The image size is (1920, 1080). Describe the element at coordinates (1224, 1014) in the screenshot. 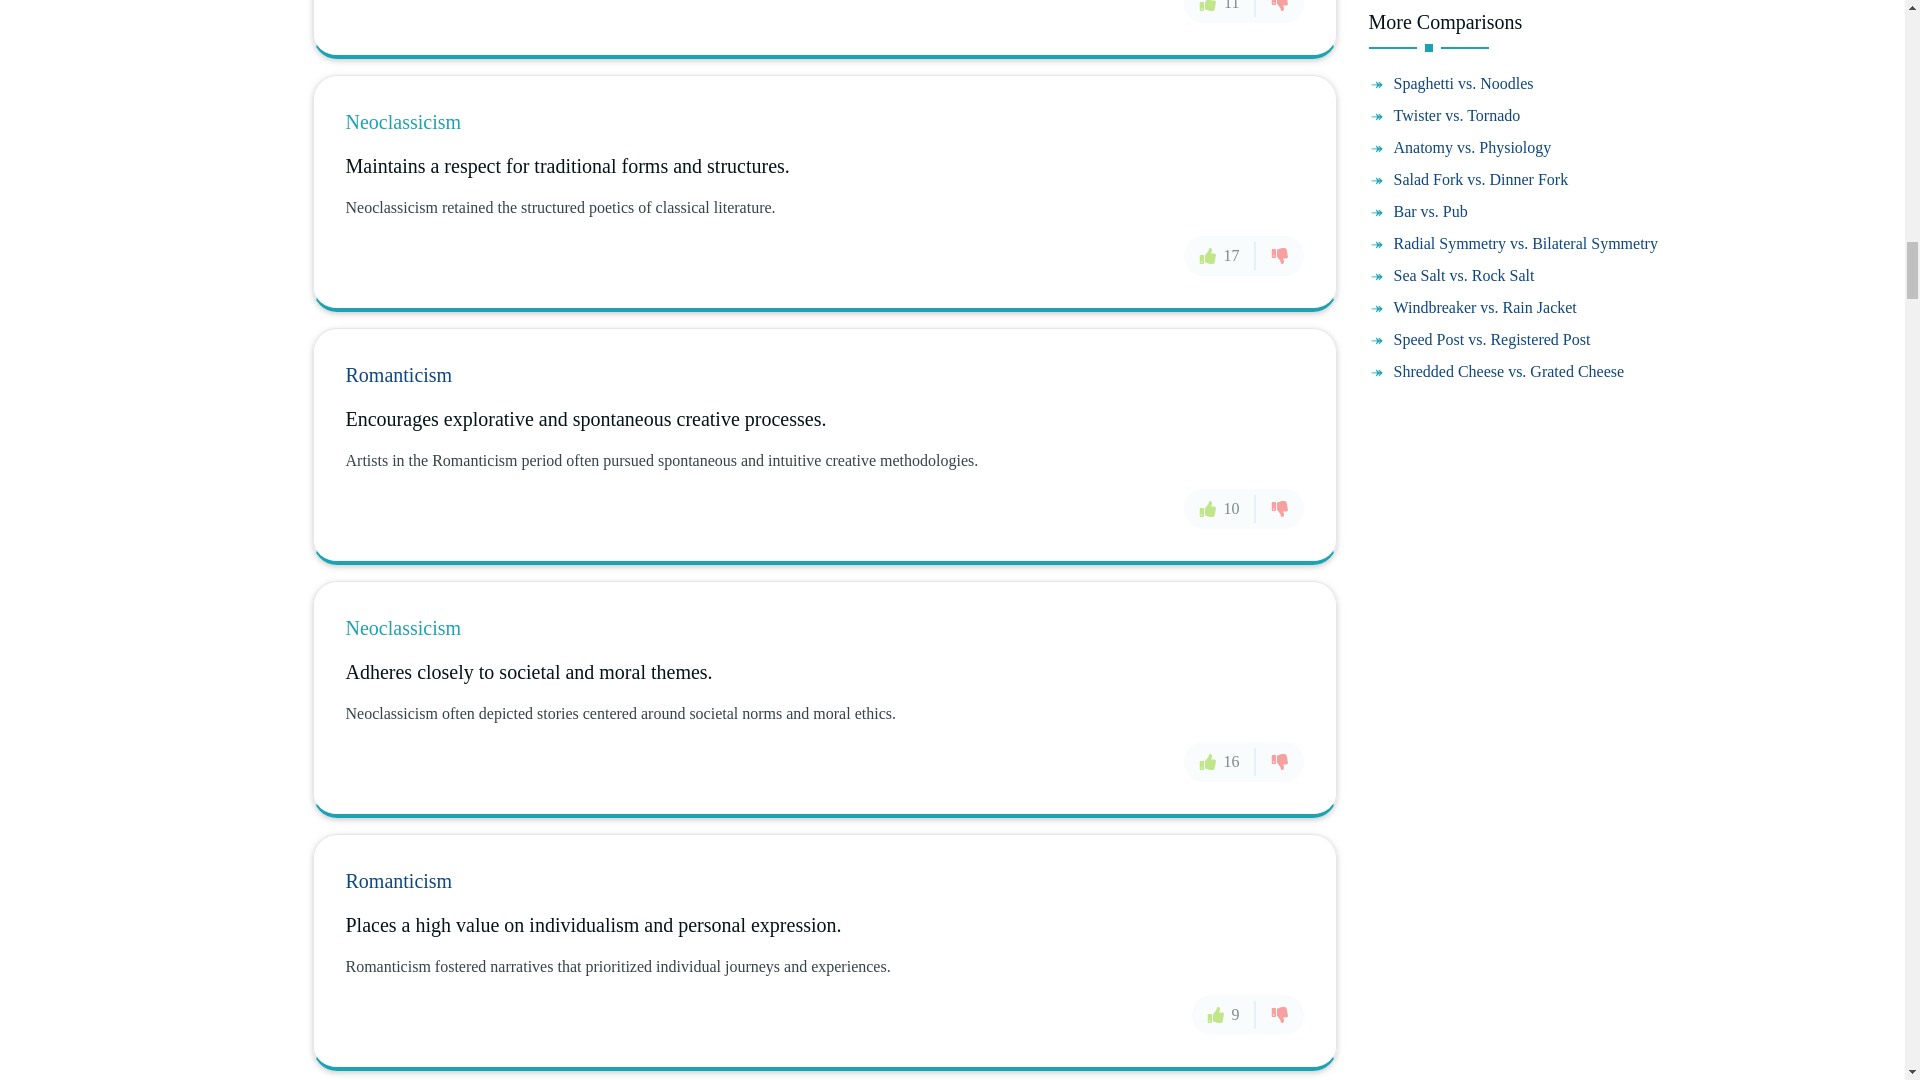

I see `9` at that location.